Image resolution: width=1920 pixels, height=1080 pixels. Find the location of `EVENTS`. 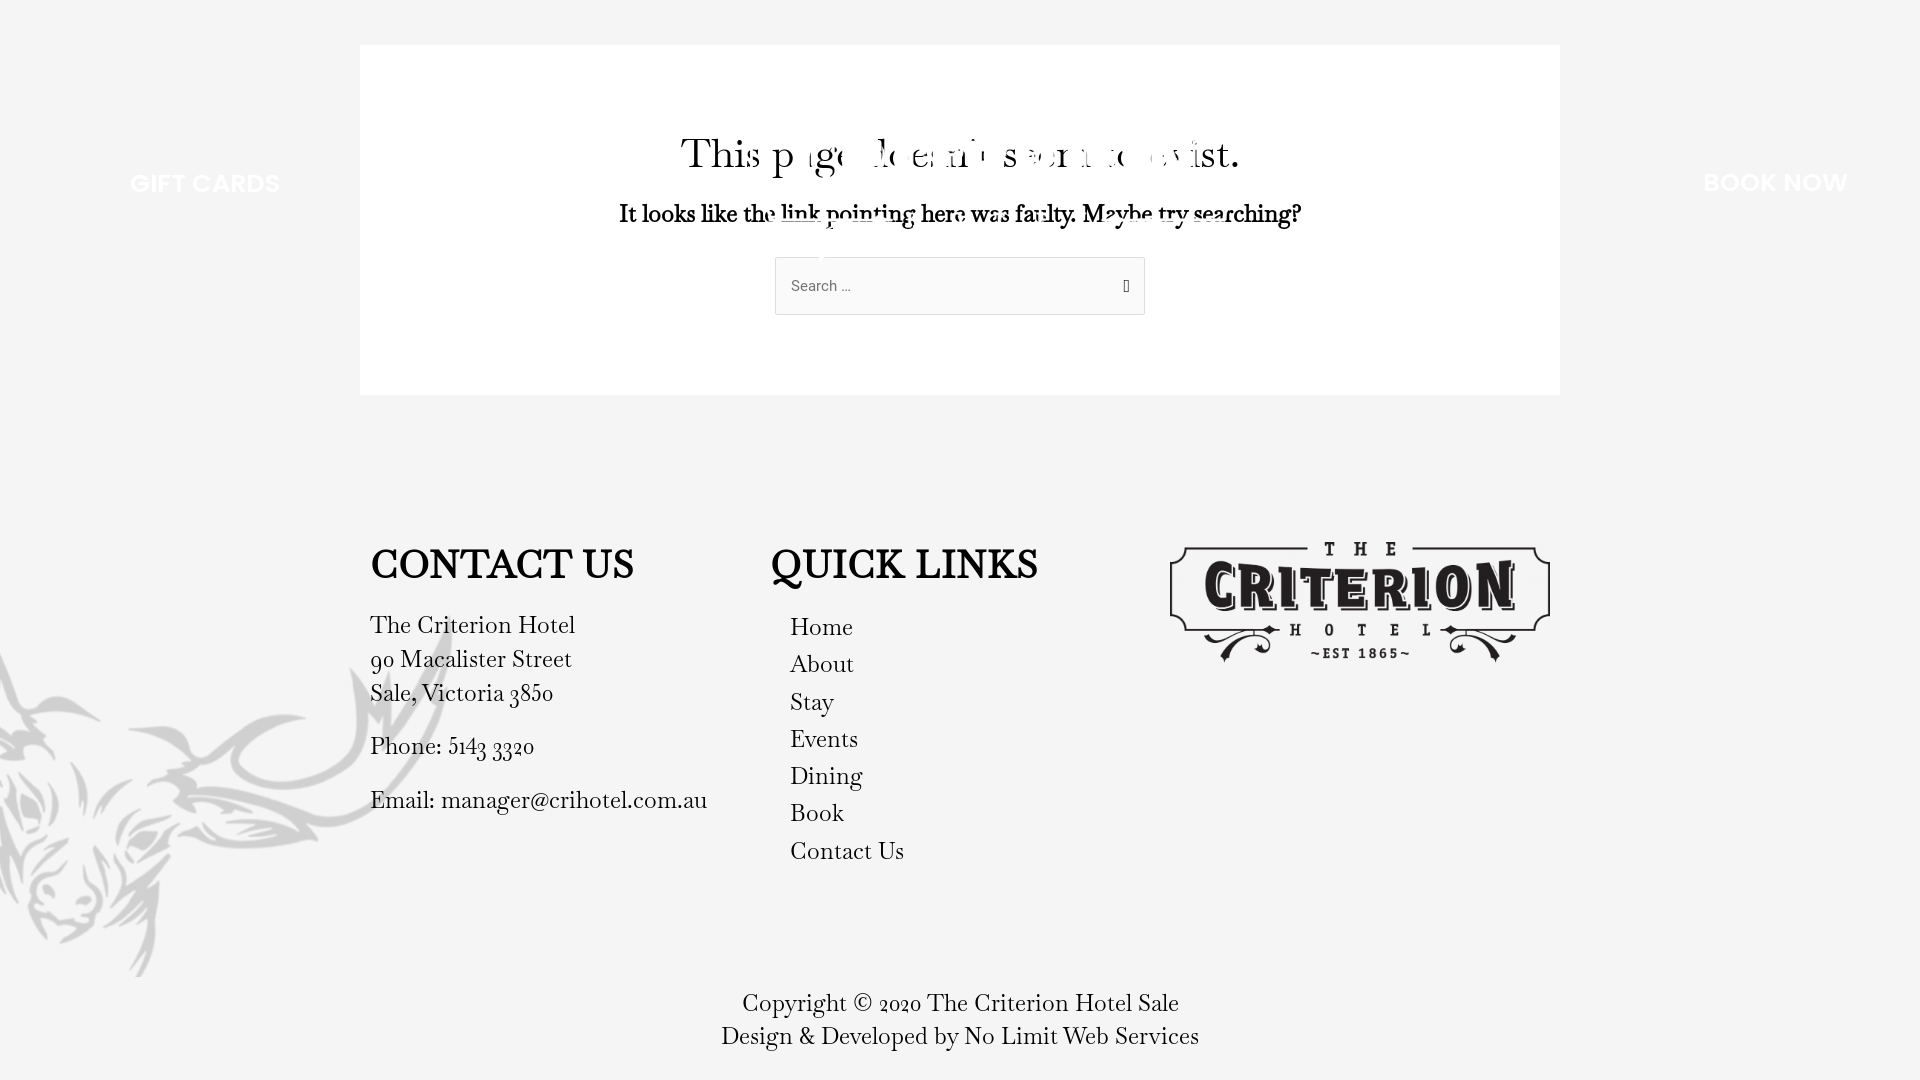

EVENTS is located at coordinates (1486, 185).